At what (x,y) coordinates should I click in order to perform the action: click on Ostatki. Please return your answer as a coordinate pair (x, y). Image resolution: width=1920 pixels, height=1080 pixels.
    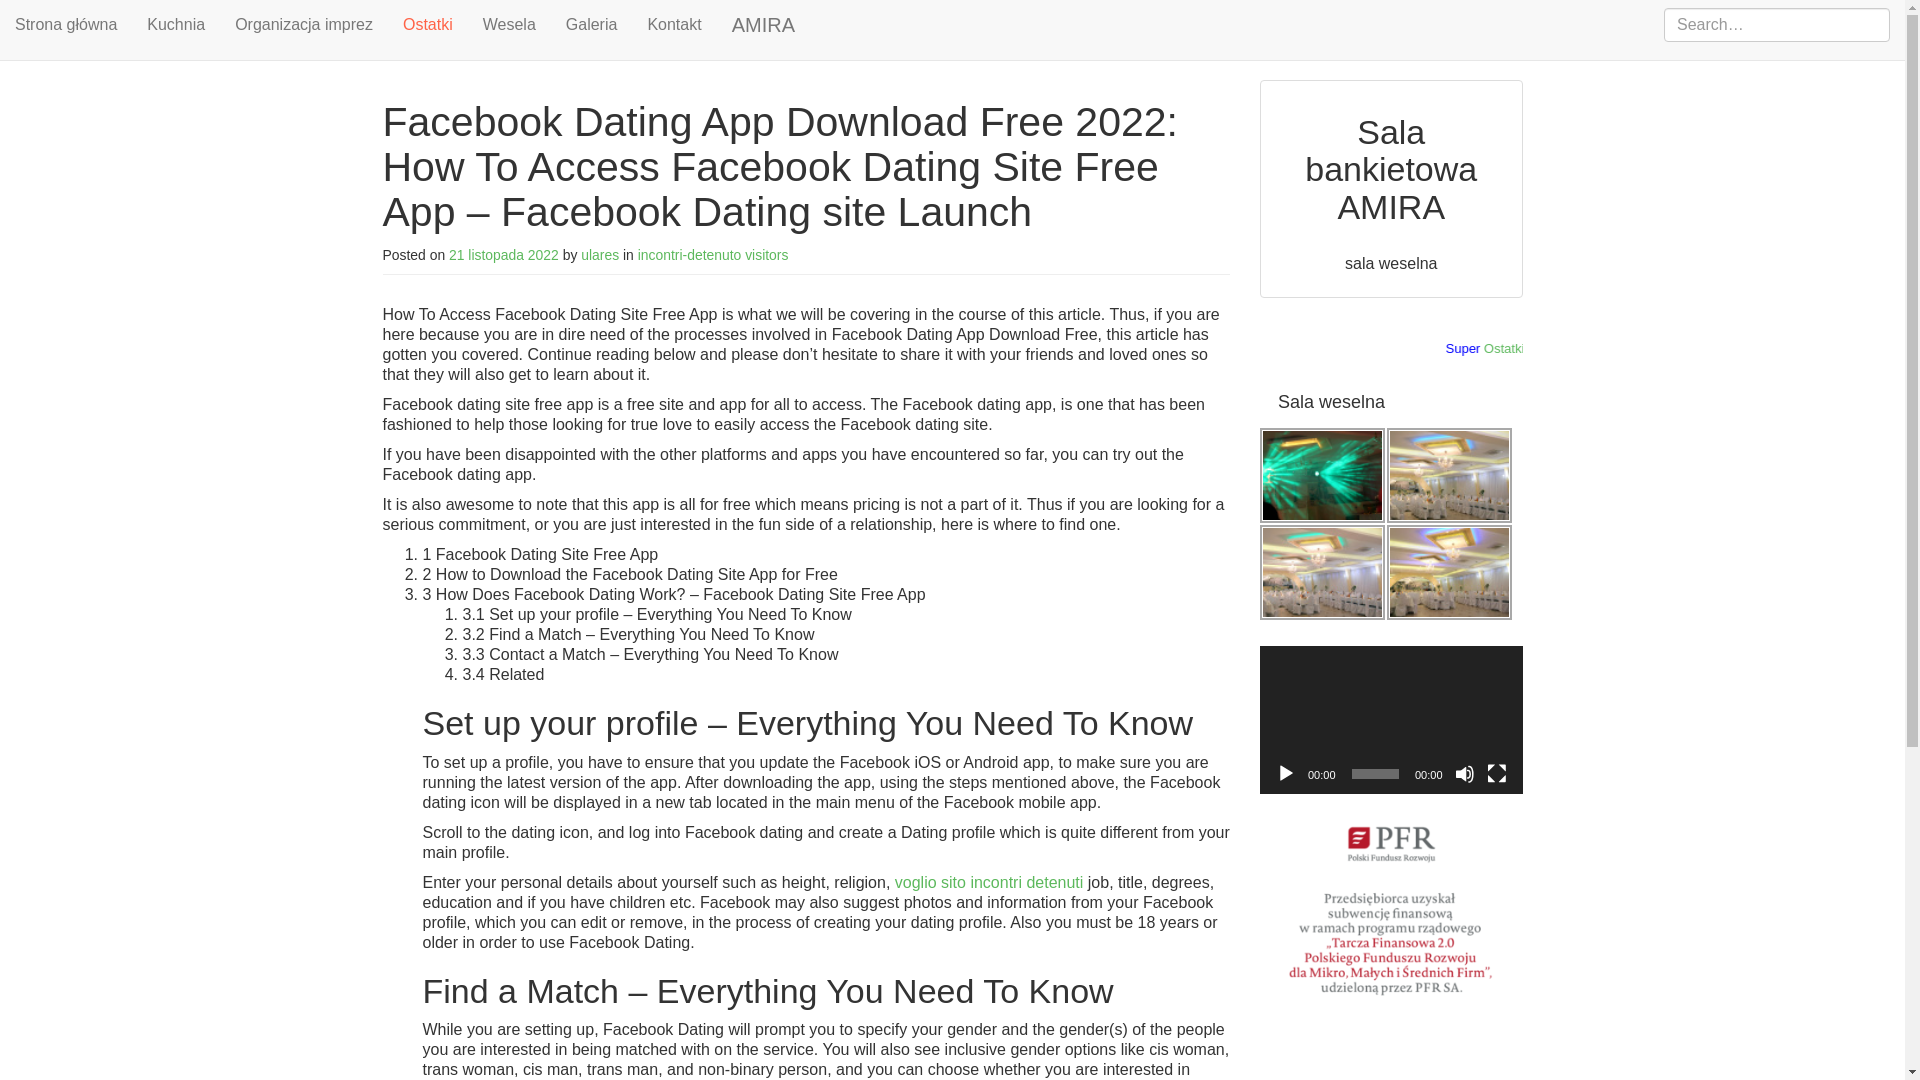
    Looking at the image, I should click on (428, 30).